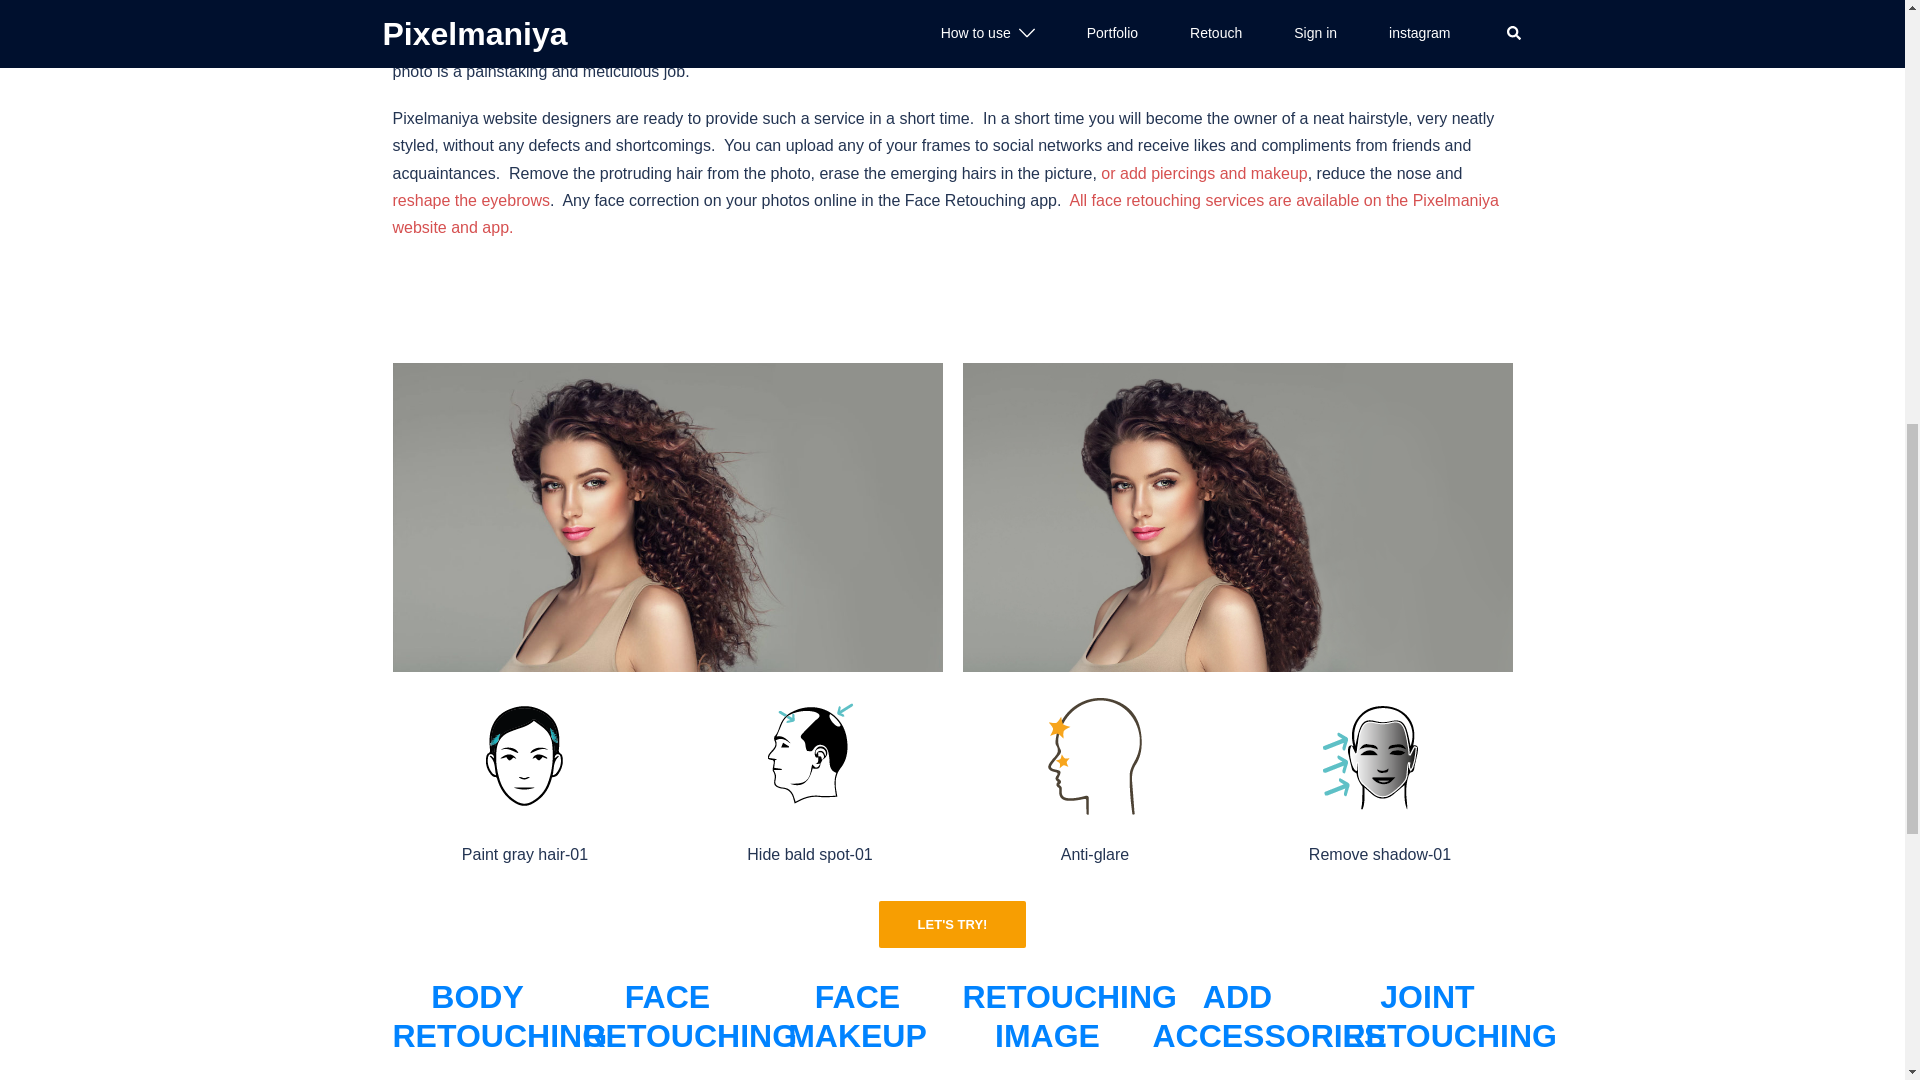  I want to click on FACE MAKEUP, so click(856, 1016).